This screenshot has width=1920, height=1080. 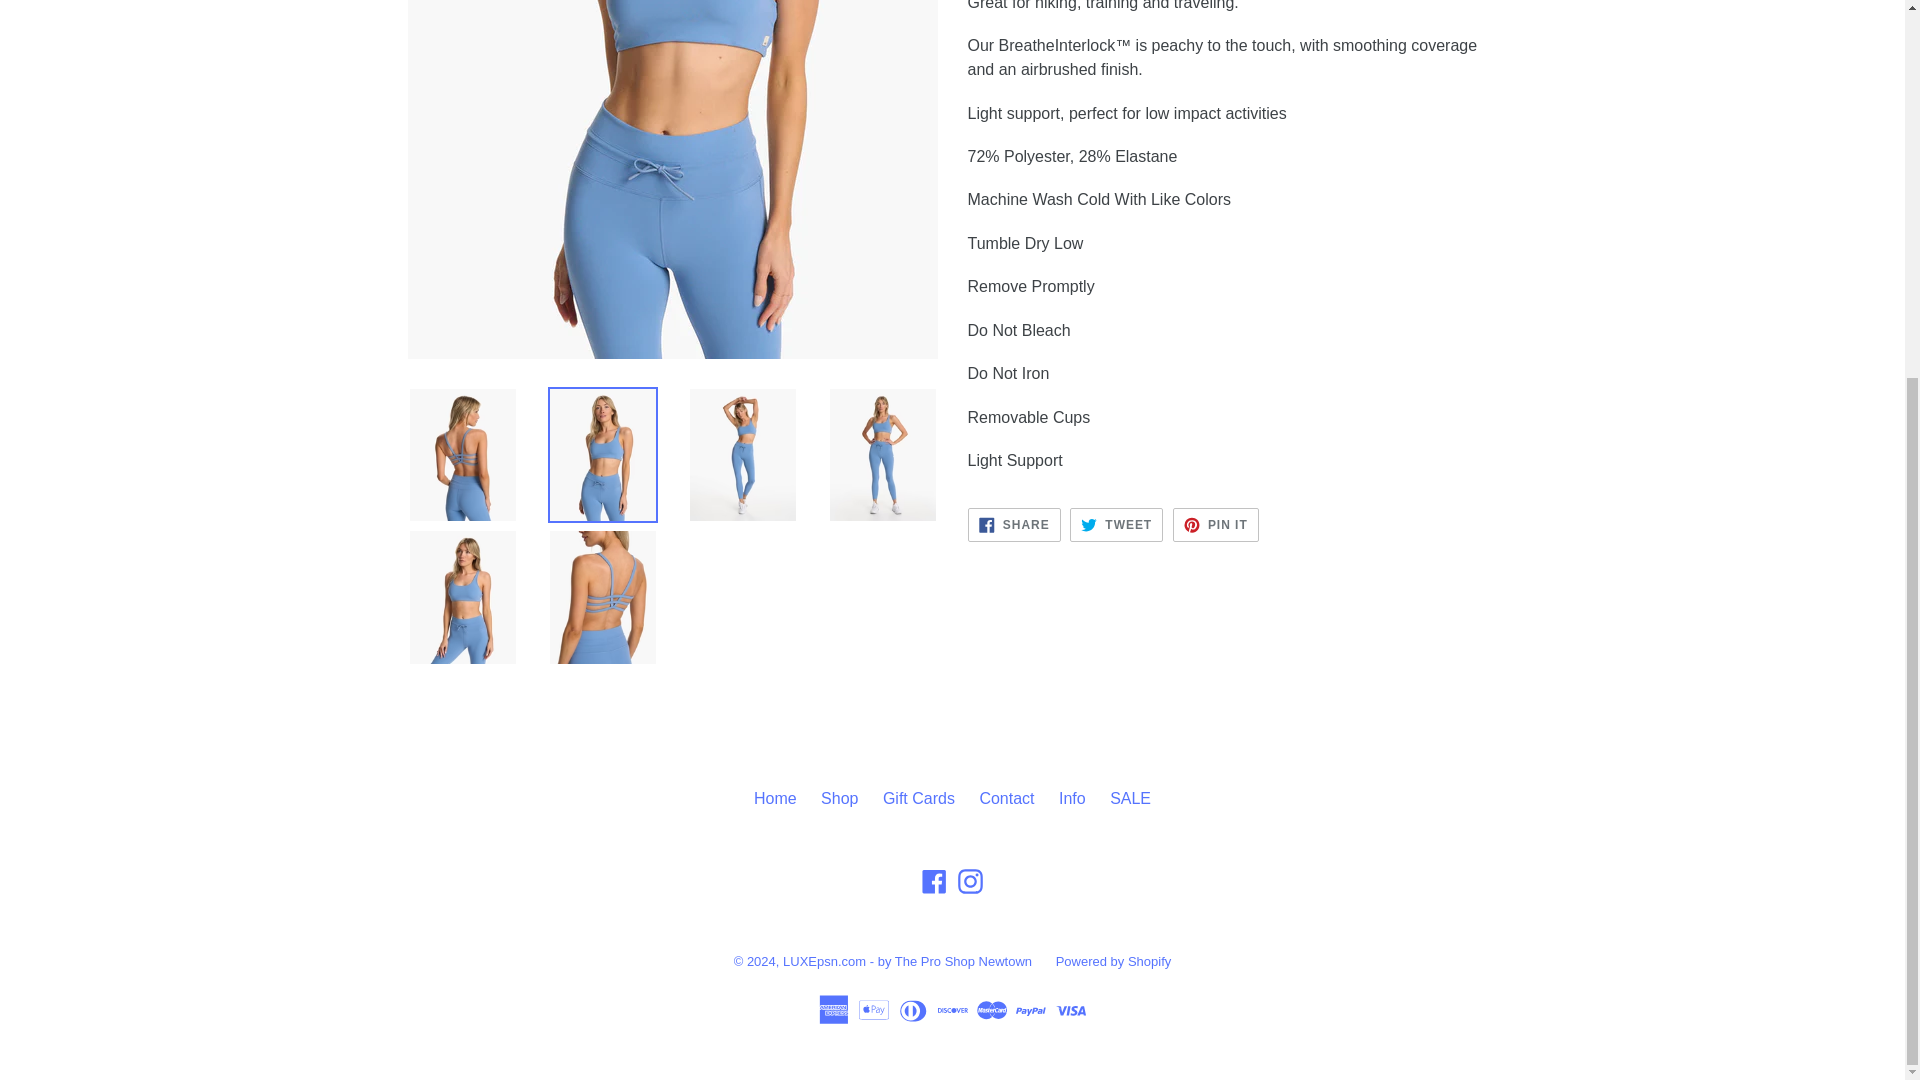 What do you see at coordinates (1014, 524) in the screenshot?
I see `Share on Facebook` at bounding box center [1014, 524].